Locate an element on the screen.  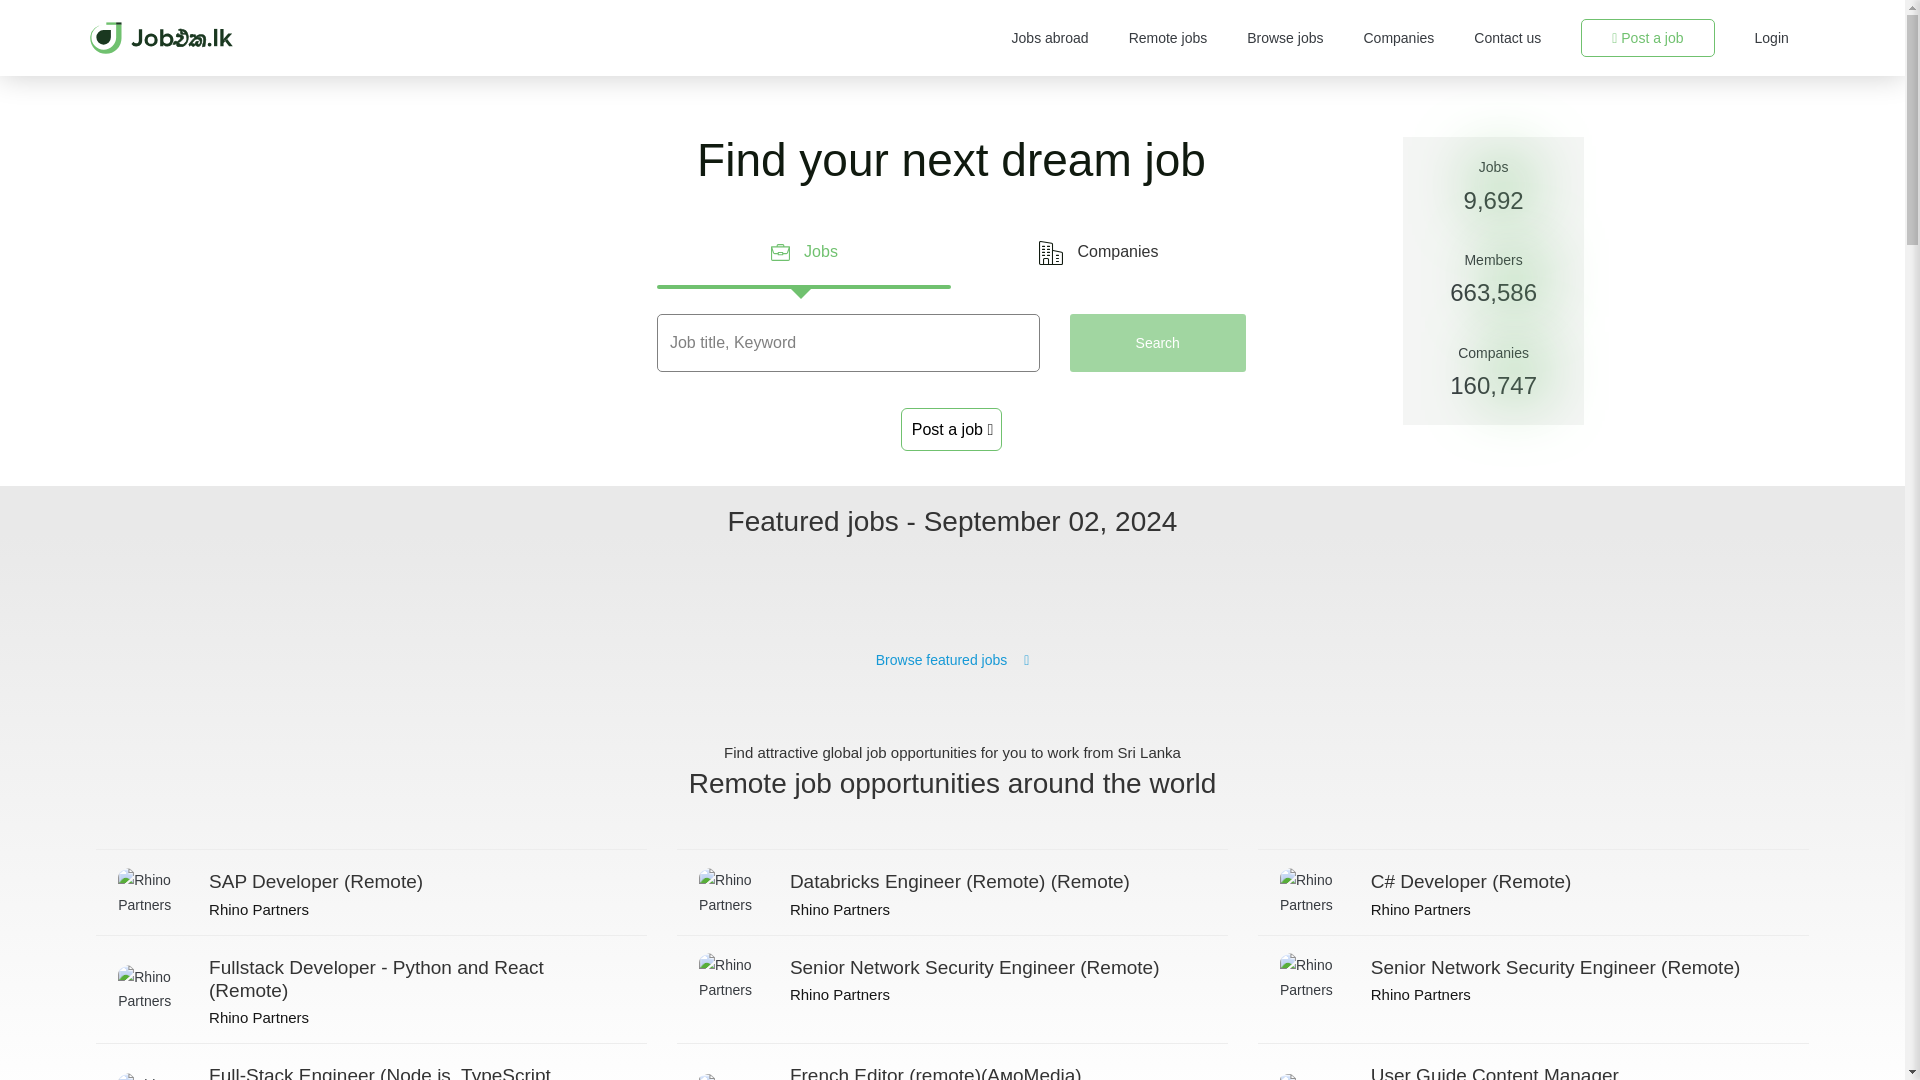
Browse jobs is located at coordinates (1508, 38).